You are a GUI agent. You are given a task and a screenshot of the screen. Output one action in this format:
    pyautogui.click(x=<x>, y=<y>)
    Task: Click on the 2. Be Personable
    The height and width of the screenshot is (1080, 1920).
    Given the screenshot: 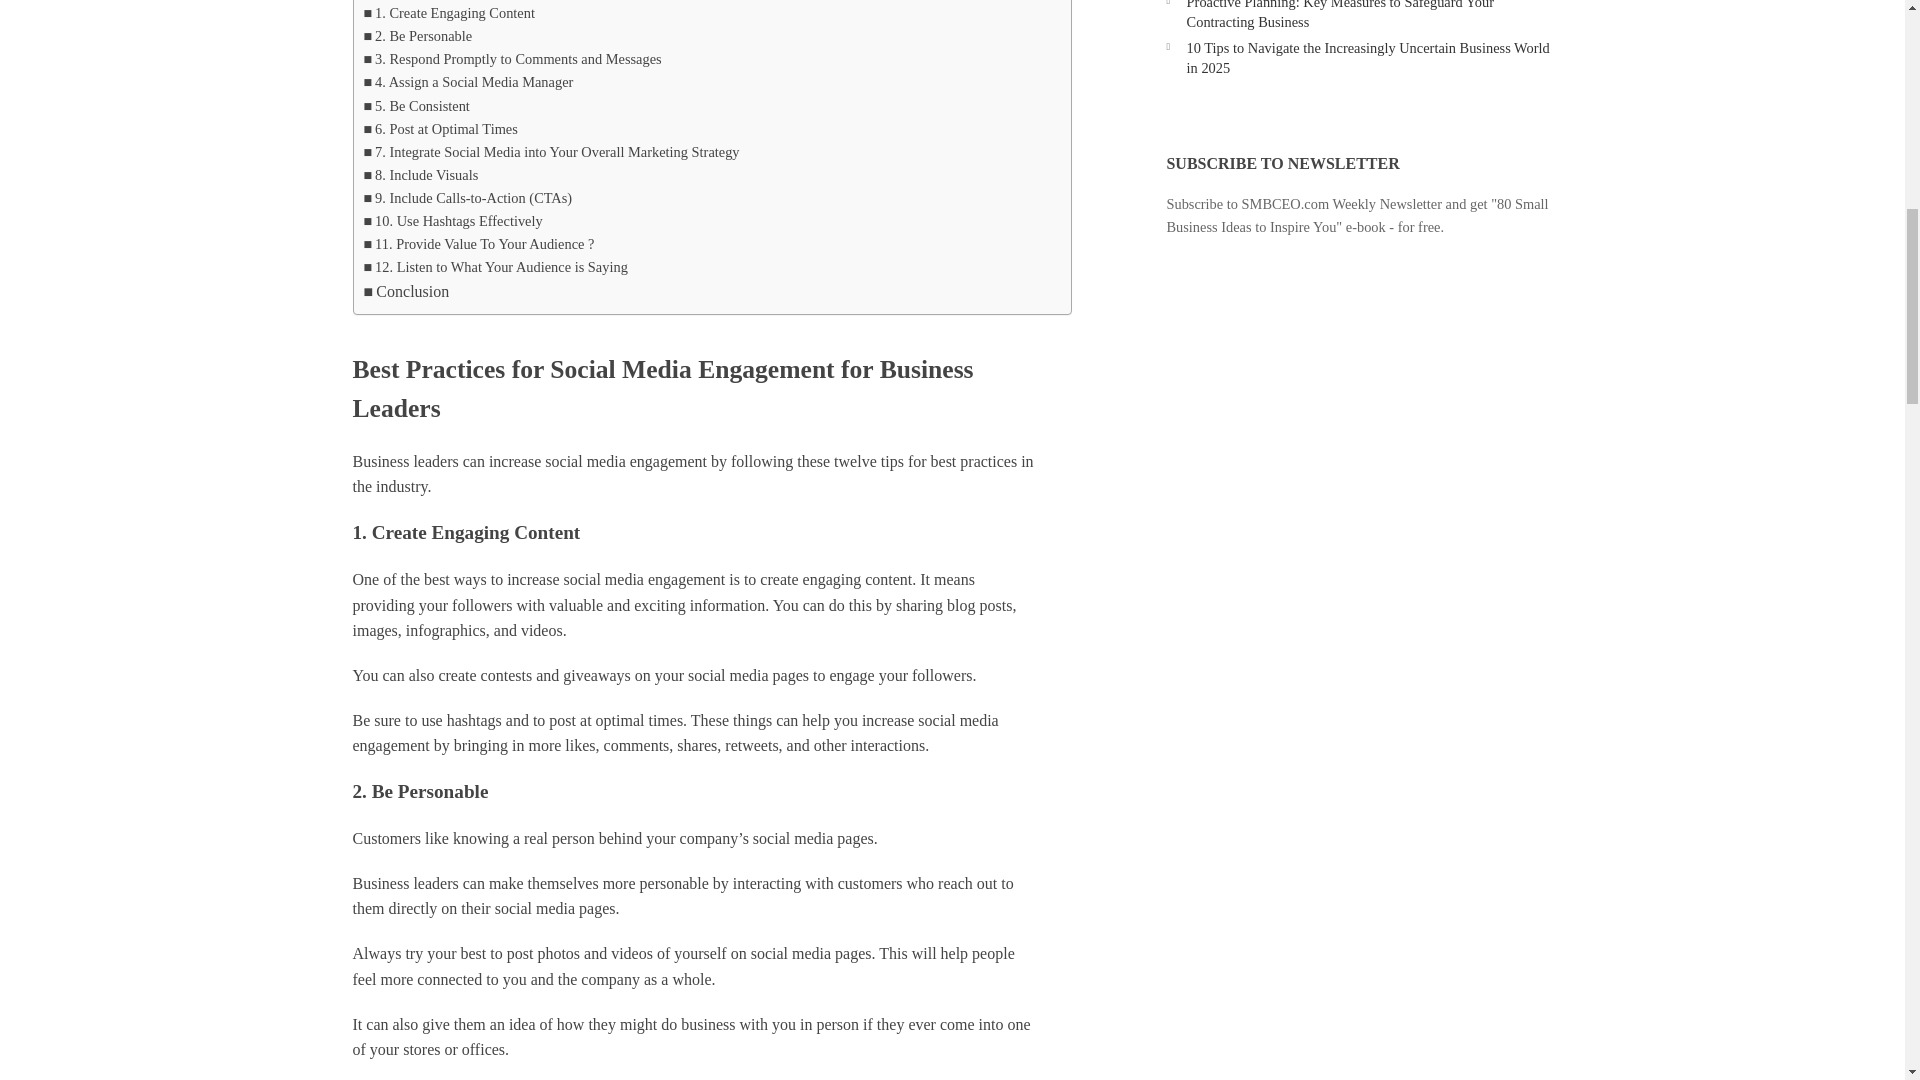 What is the action you would take?
    pyautogui.click(x=418, y=36)
    